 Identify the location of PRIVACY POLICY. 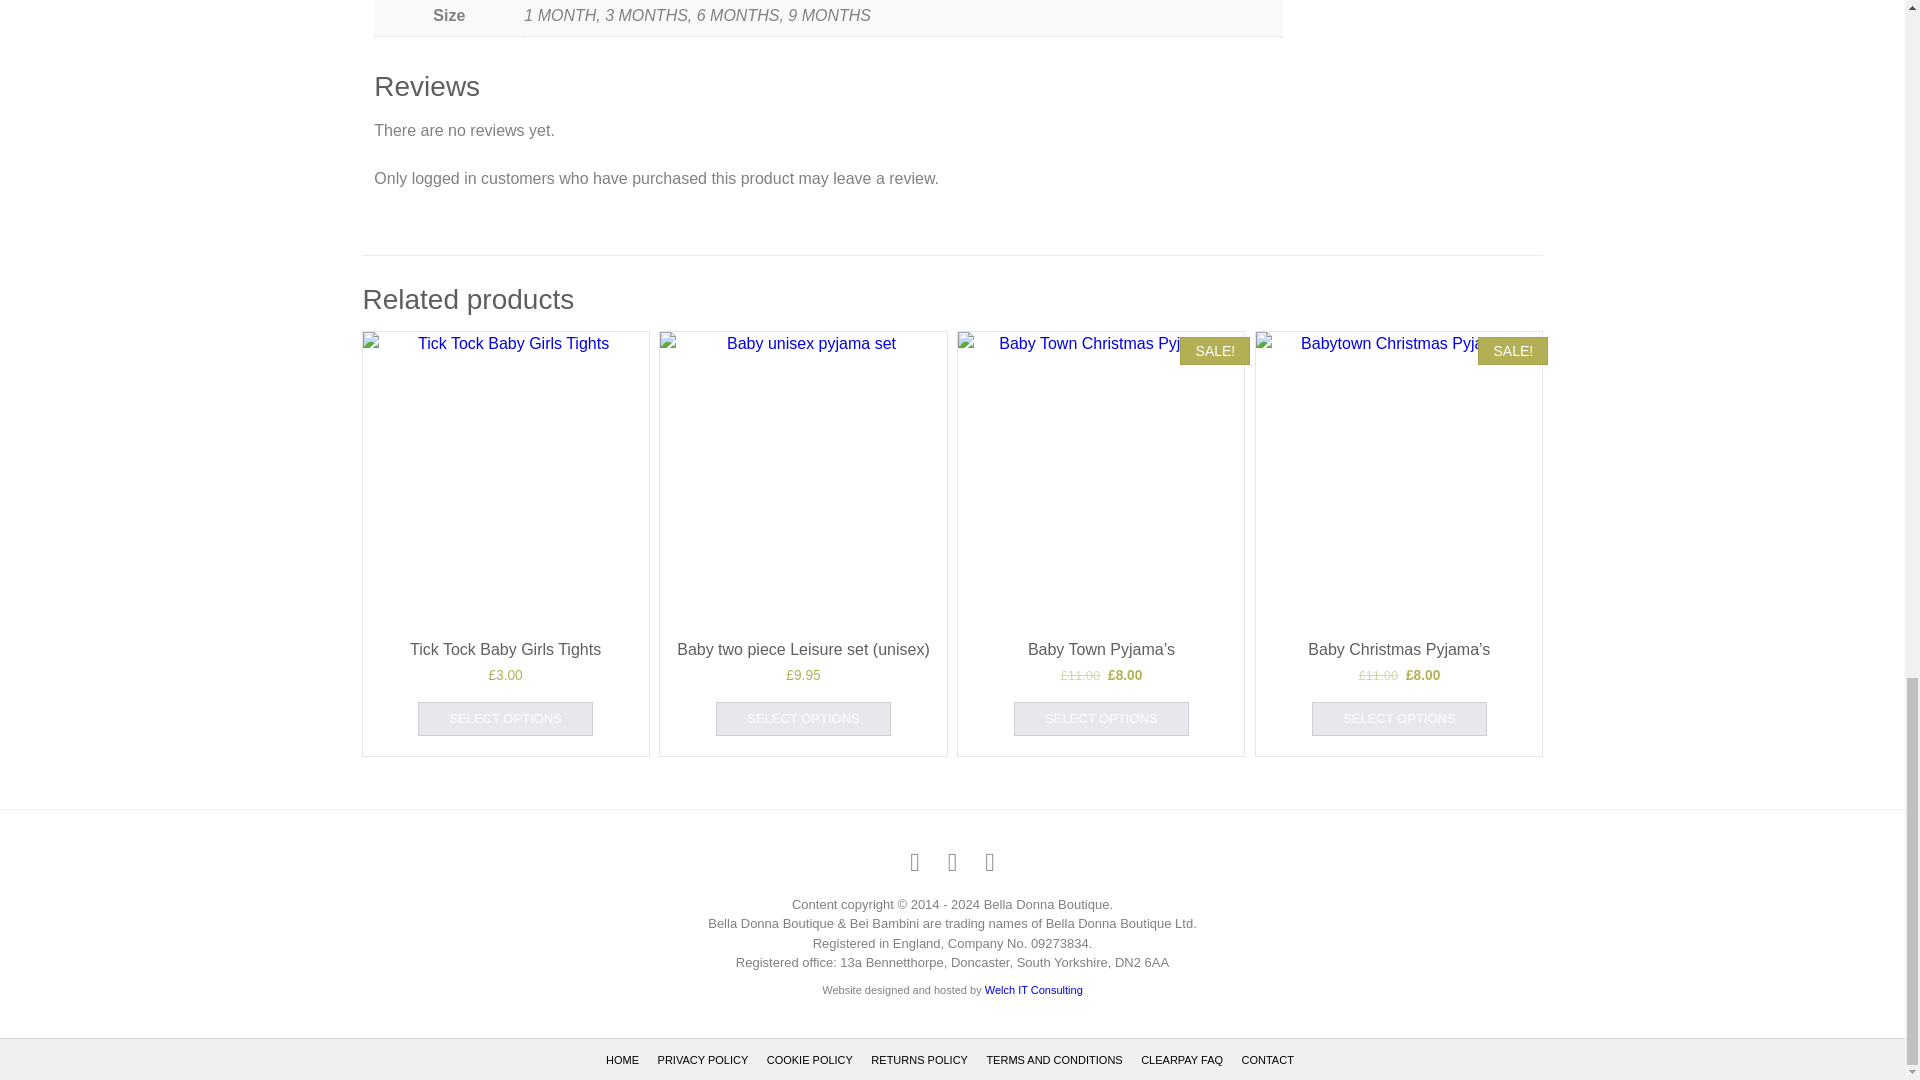
(703, 1060).